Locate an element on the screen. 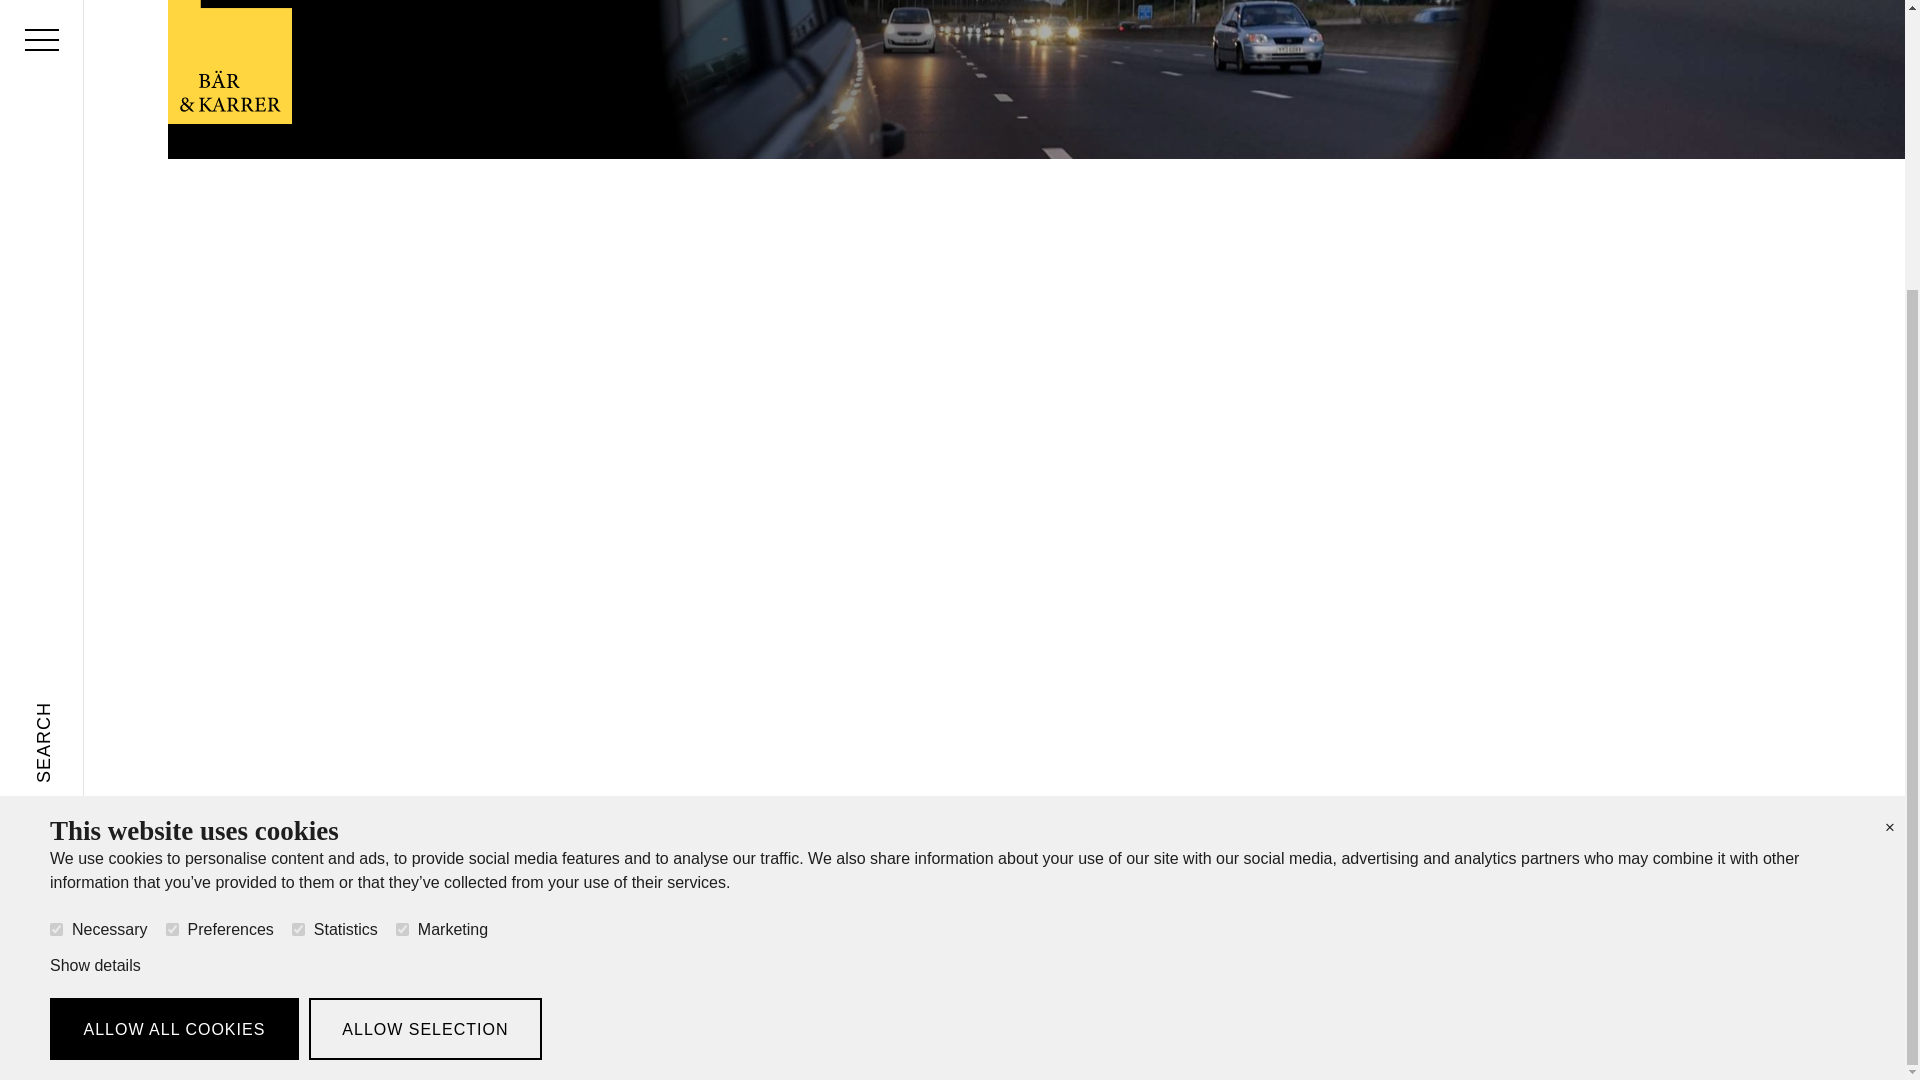  on is located at coordinates (402, 544).